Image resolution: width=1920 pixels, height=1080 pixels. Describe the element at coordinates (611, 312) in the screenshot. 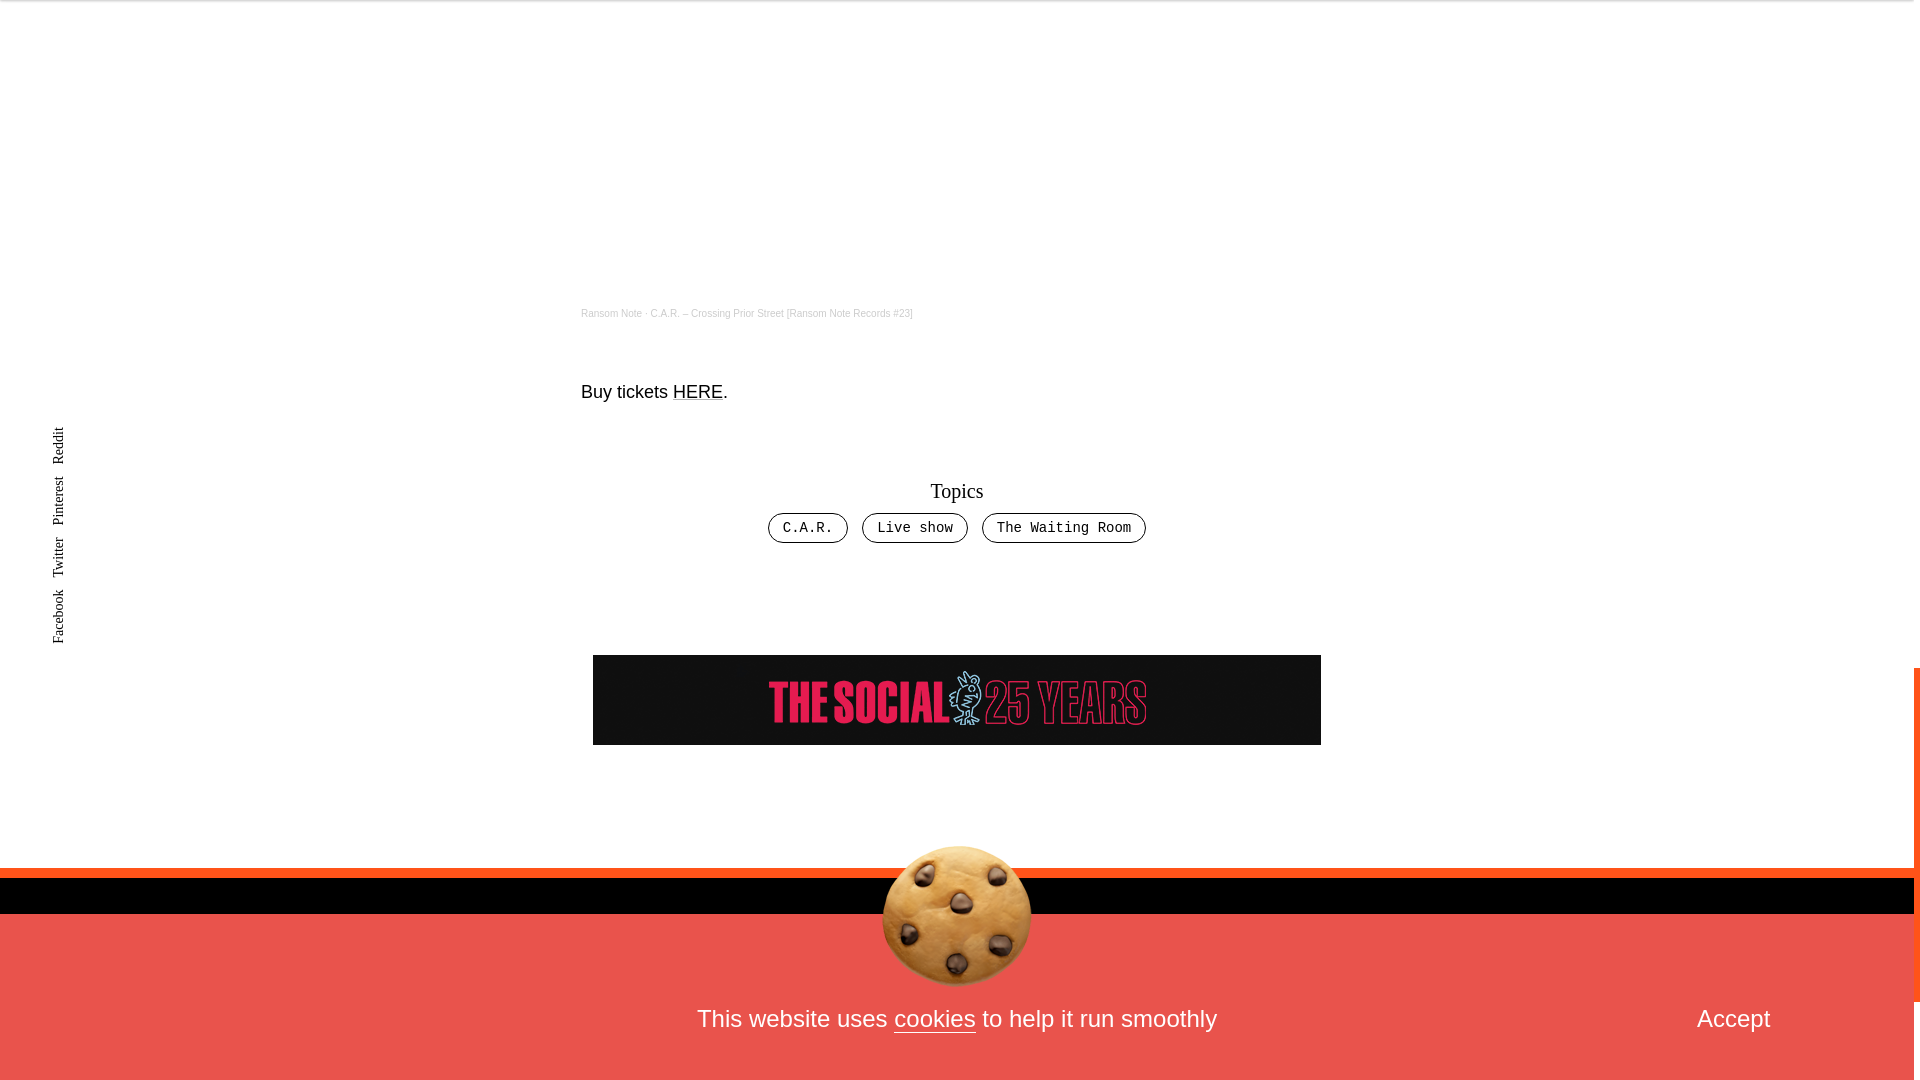

I see `Ransom Note` at that location.